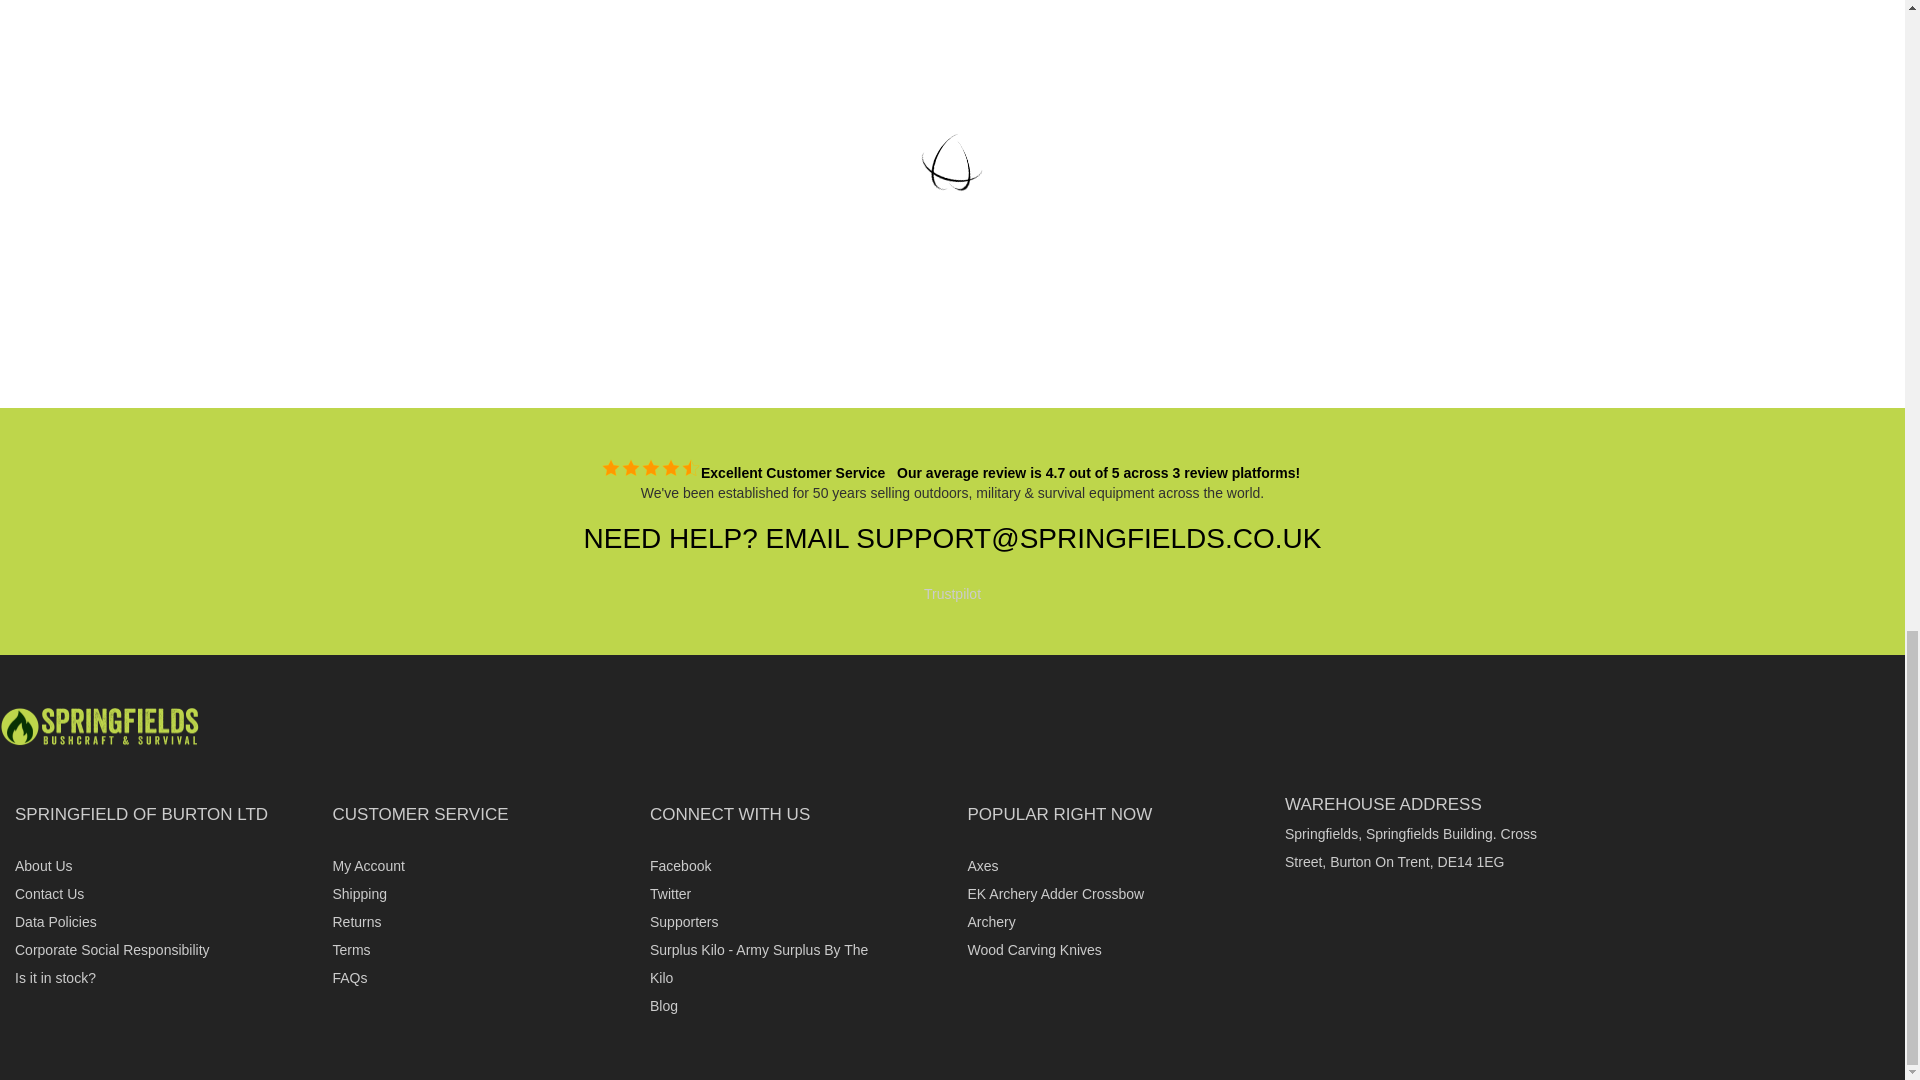 The image size is (1920, 1080). Describe the element at coordinates (448, 316) in the screenshot. I see `95798` at that location.